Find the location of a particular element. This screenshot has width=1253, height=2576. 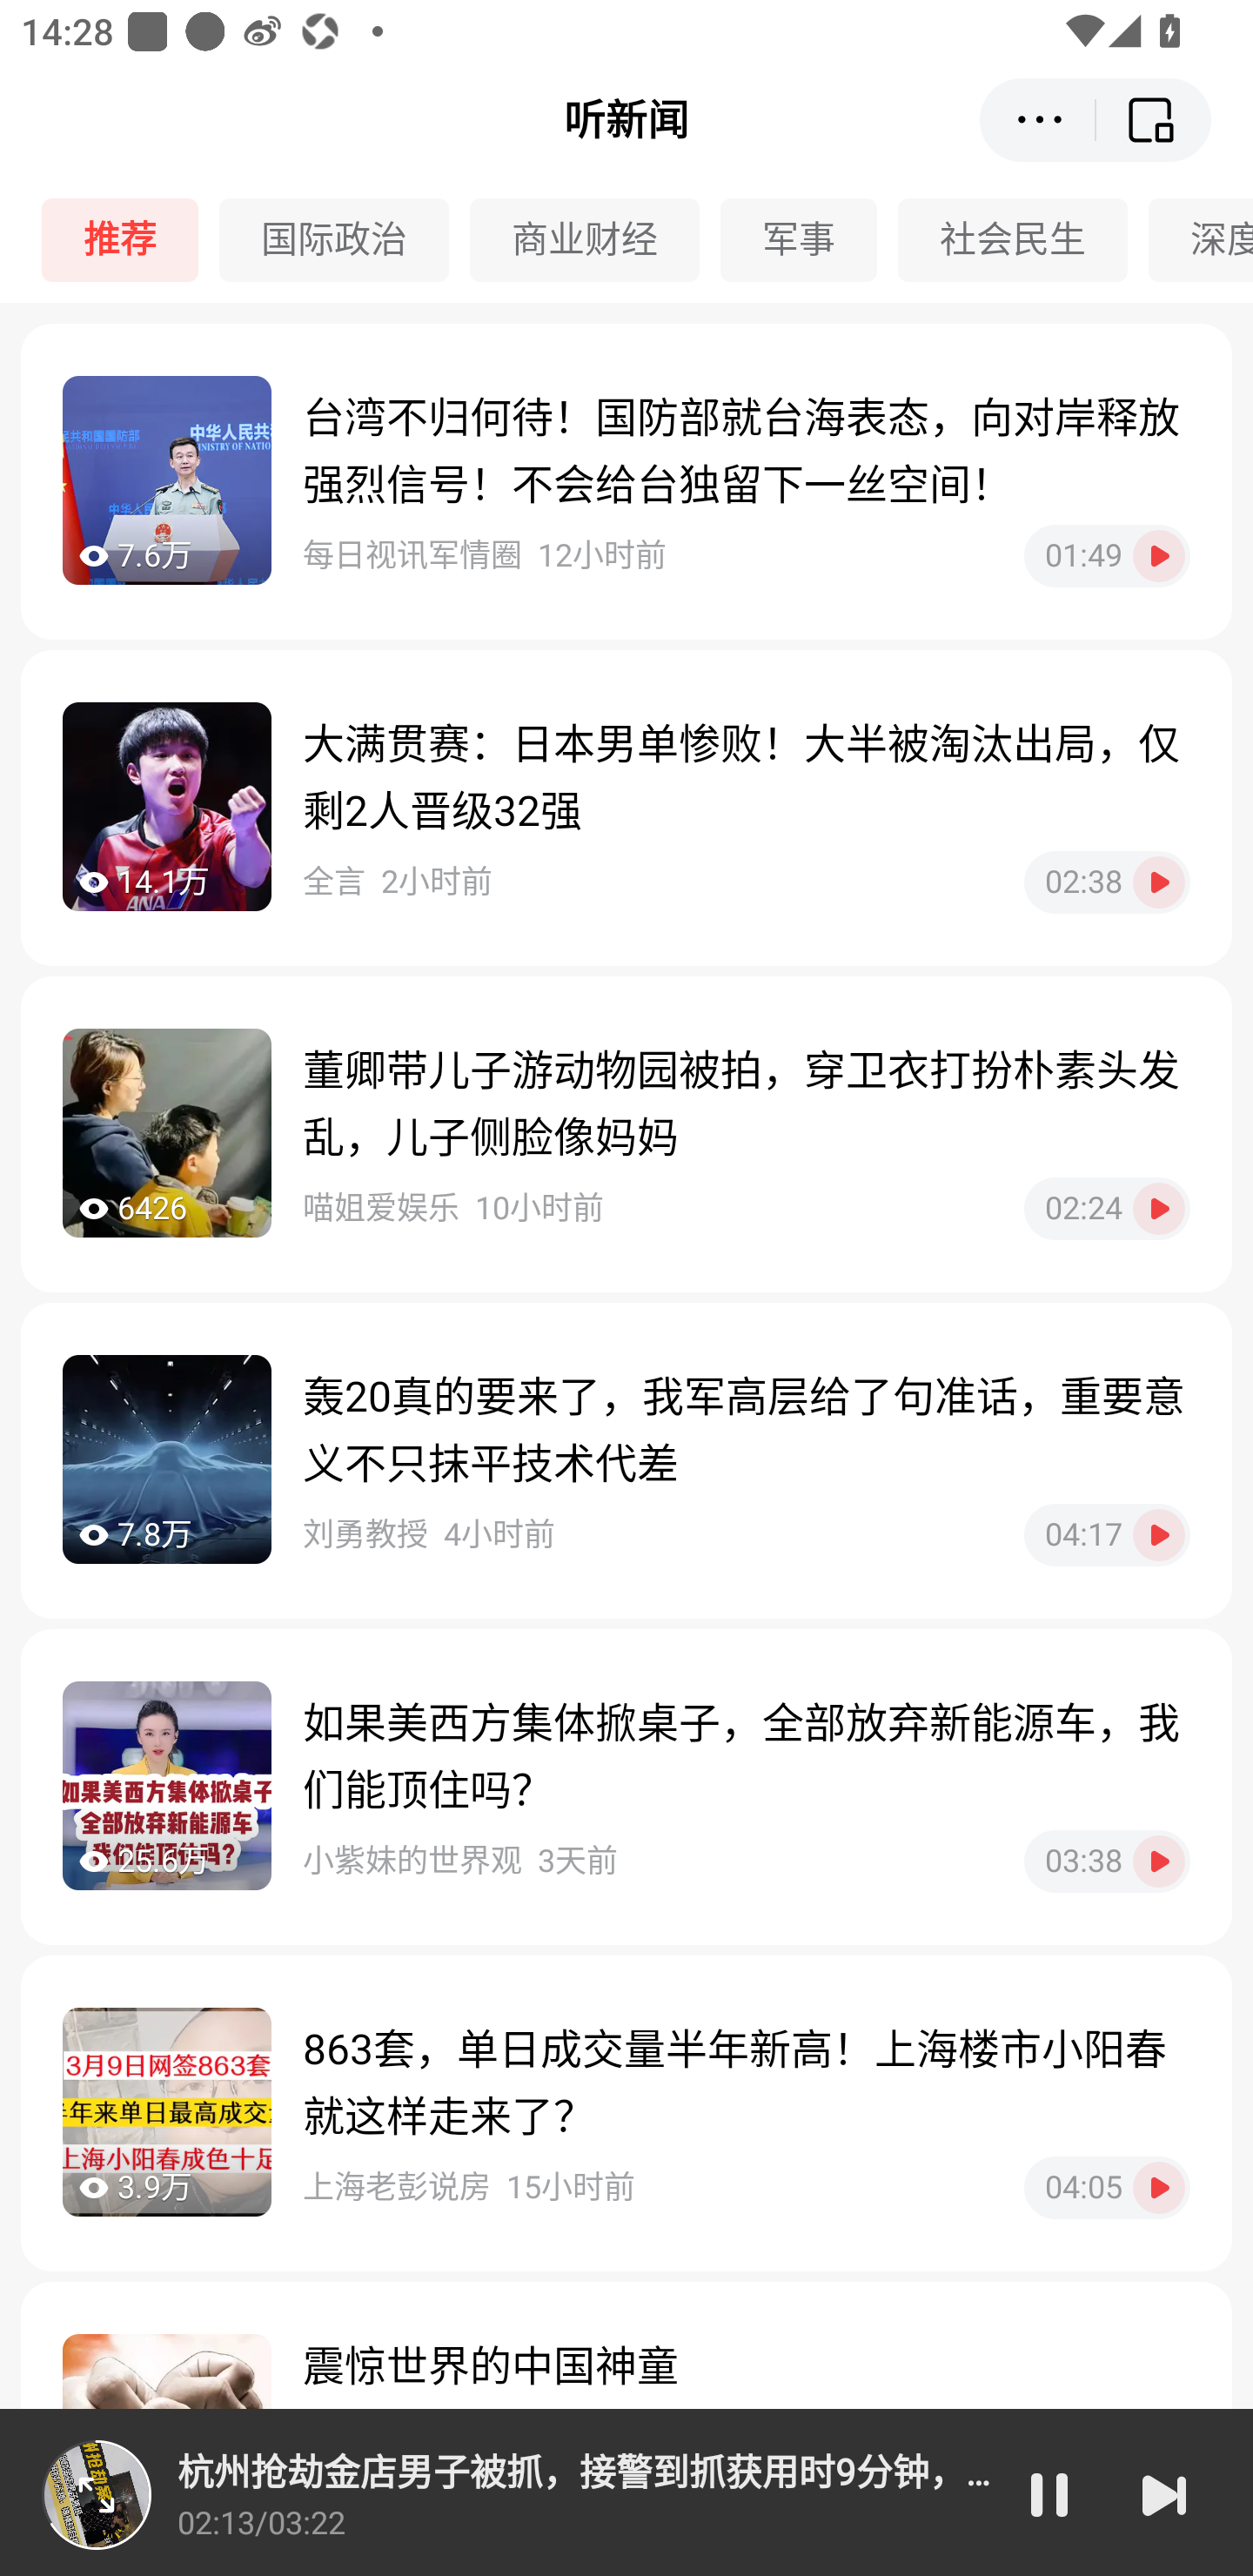

14.1万 大满贯赛：日本男单惨败！大半被淘汰出局，仅剩2人晋级32强 全言2小时前 02:38 is located at coordinates (626, 808).